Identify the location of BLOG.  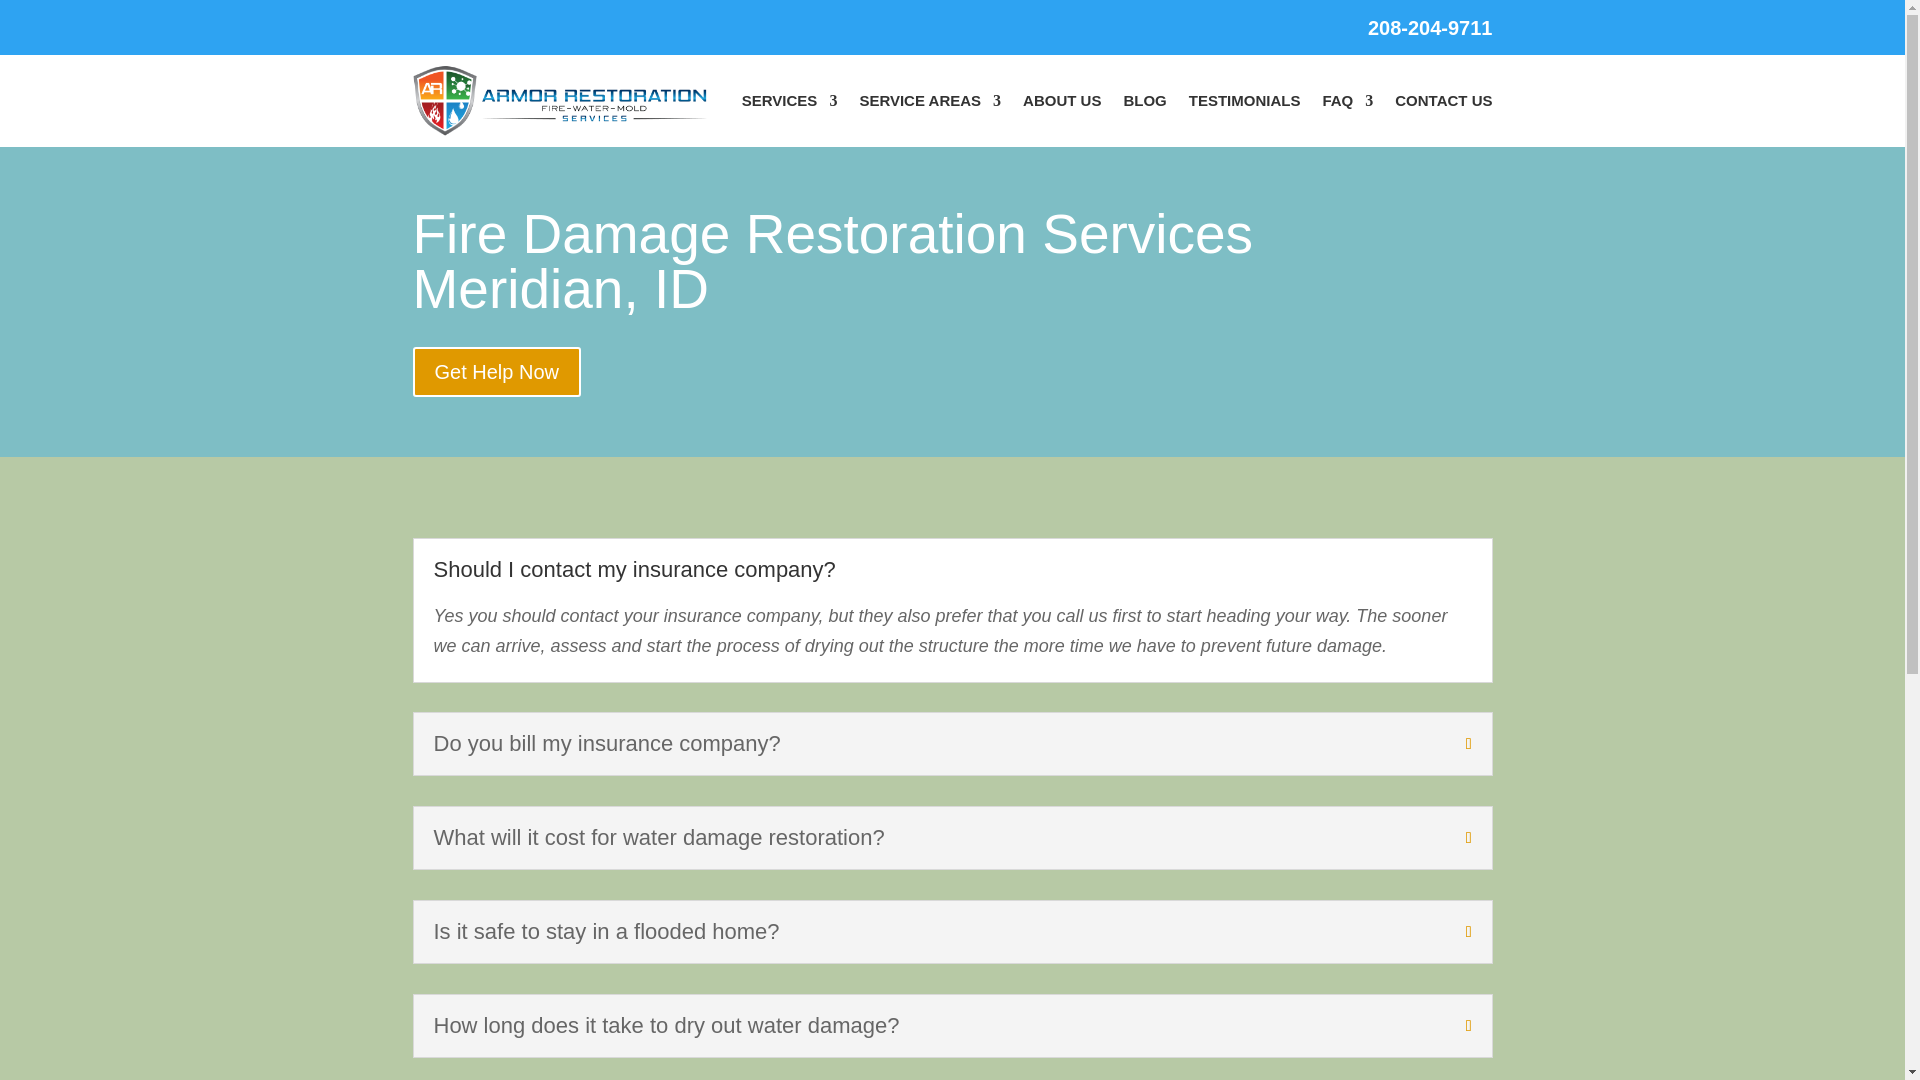
(1144, 100).